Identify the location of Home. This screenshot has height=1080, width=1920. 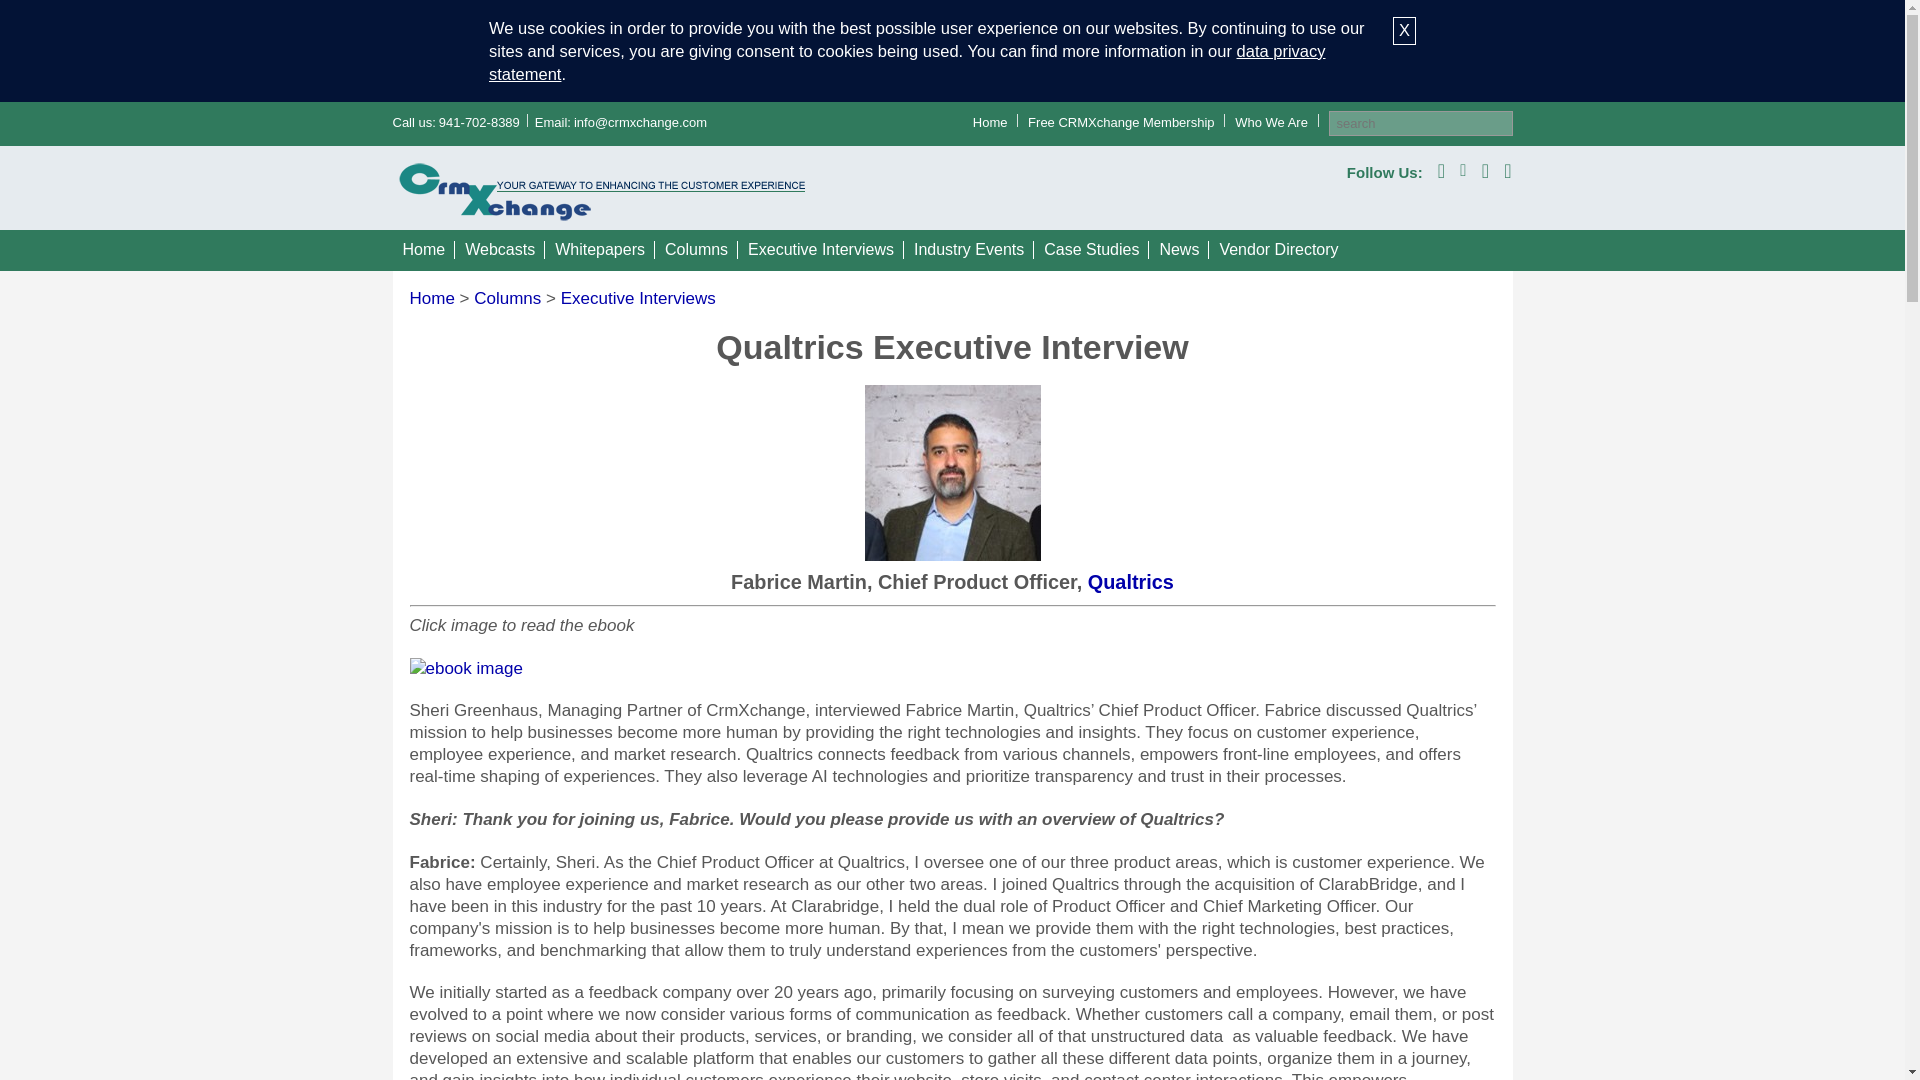
(990, 122).